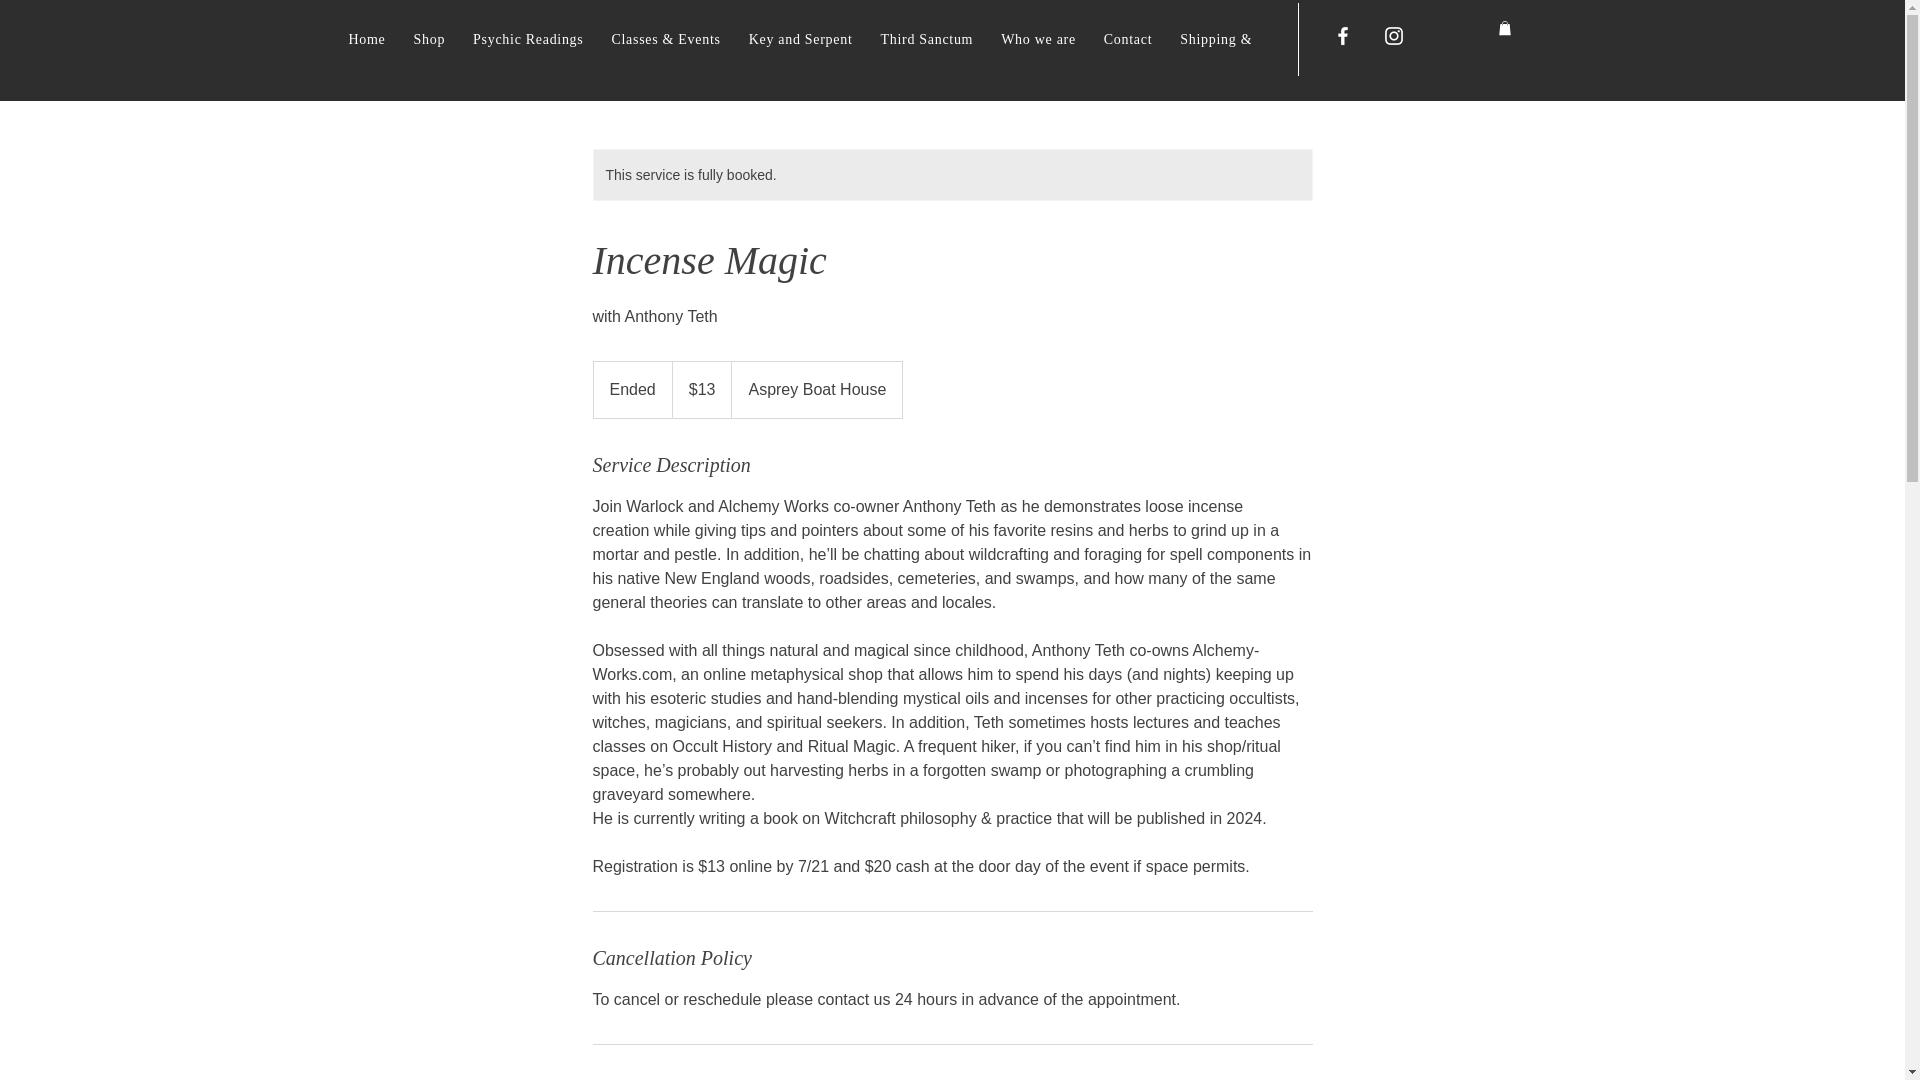  I want to click on Psychic Readings, so click(528, 38).